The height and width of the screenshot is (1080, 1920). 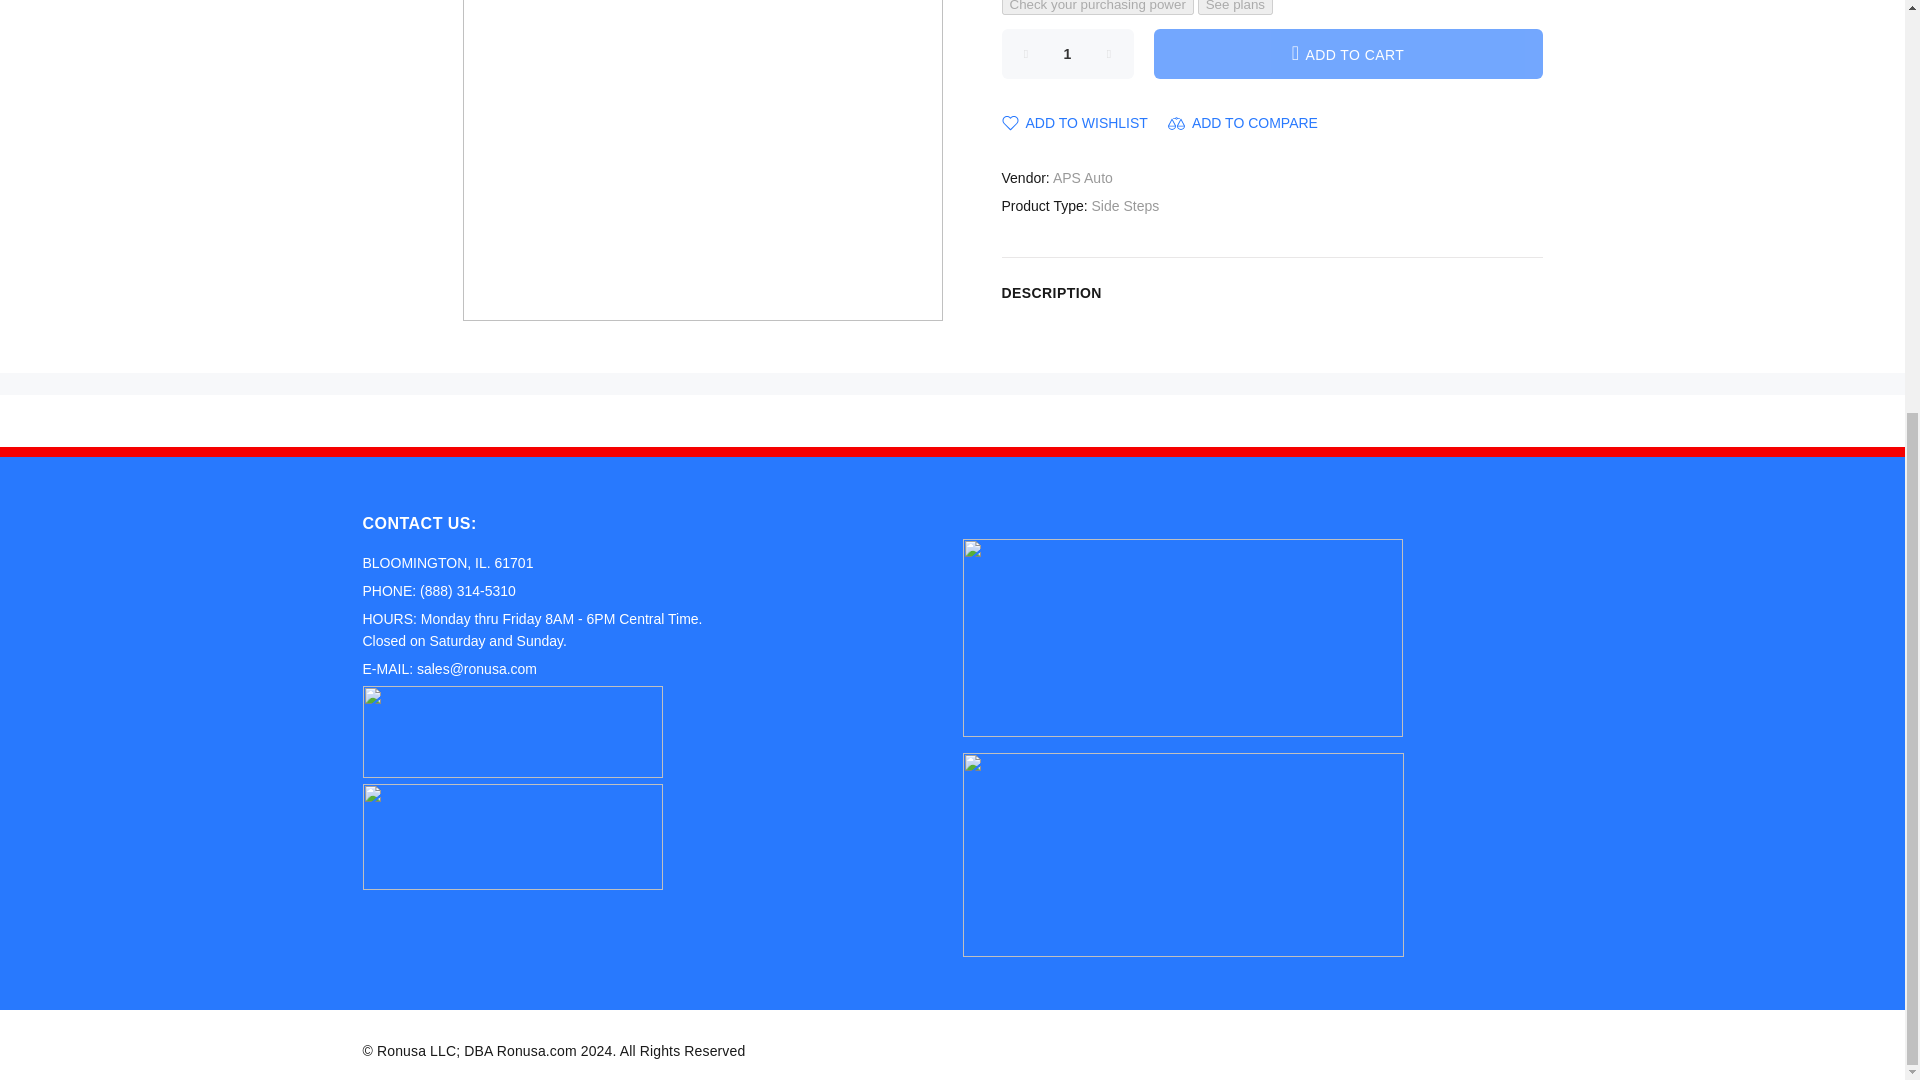 What do you see at coordinates (1075, 122) in the screenshot?
I see `ADD TO WISHLIST` at bounding box center [1075, 122].